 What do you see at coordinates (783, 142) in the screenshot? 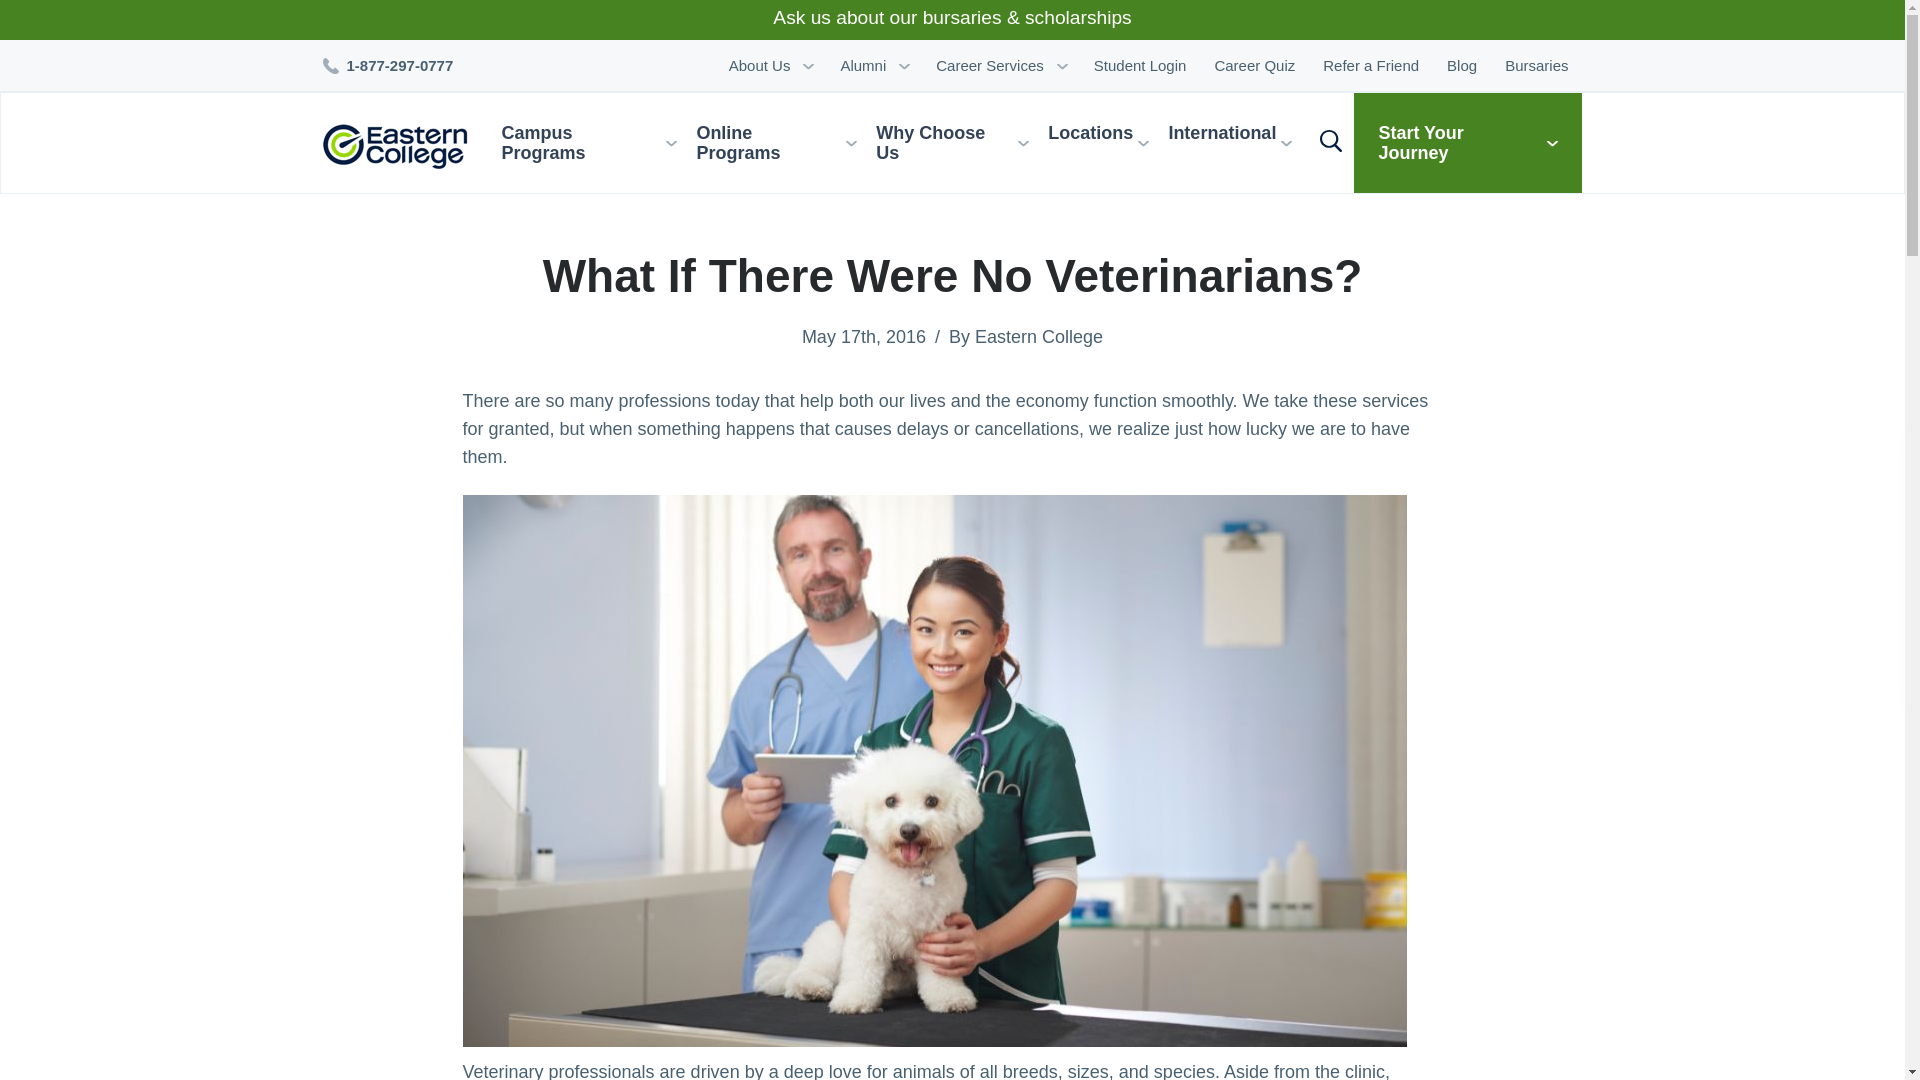
I see `Online Programs` at bounding box center [783, 142].